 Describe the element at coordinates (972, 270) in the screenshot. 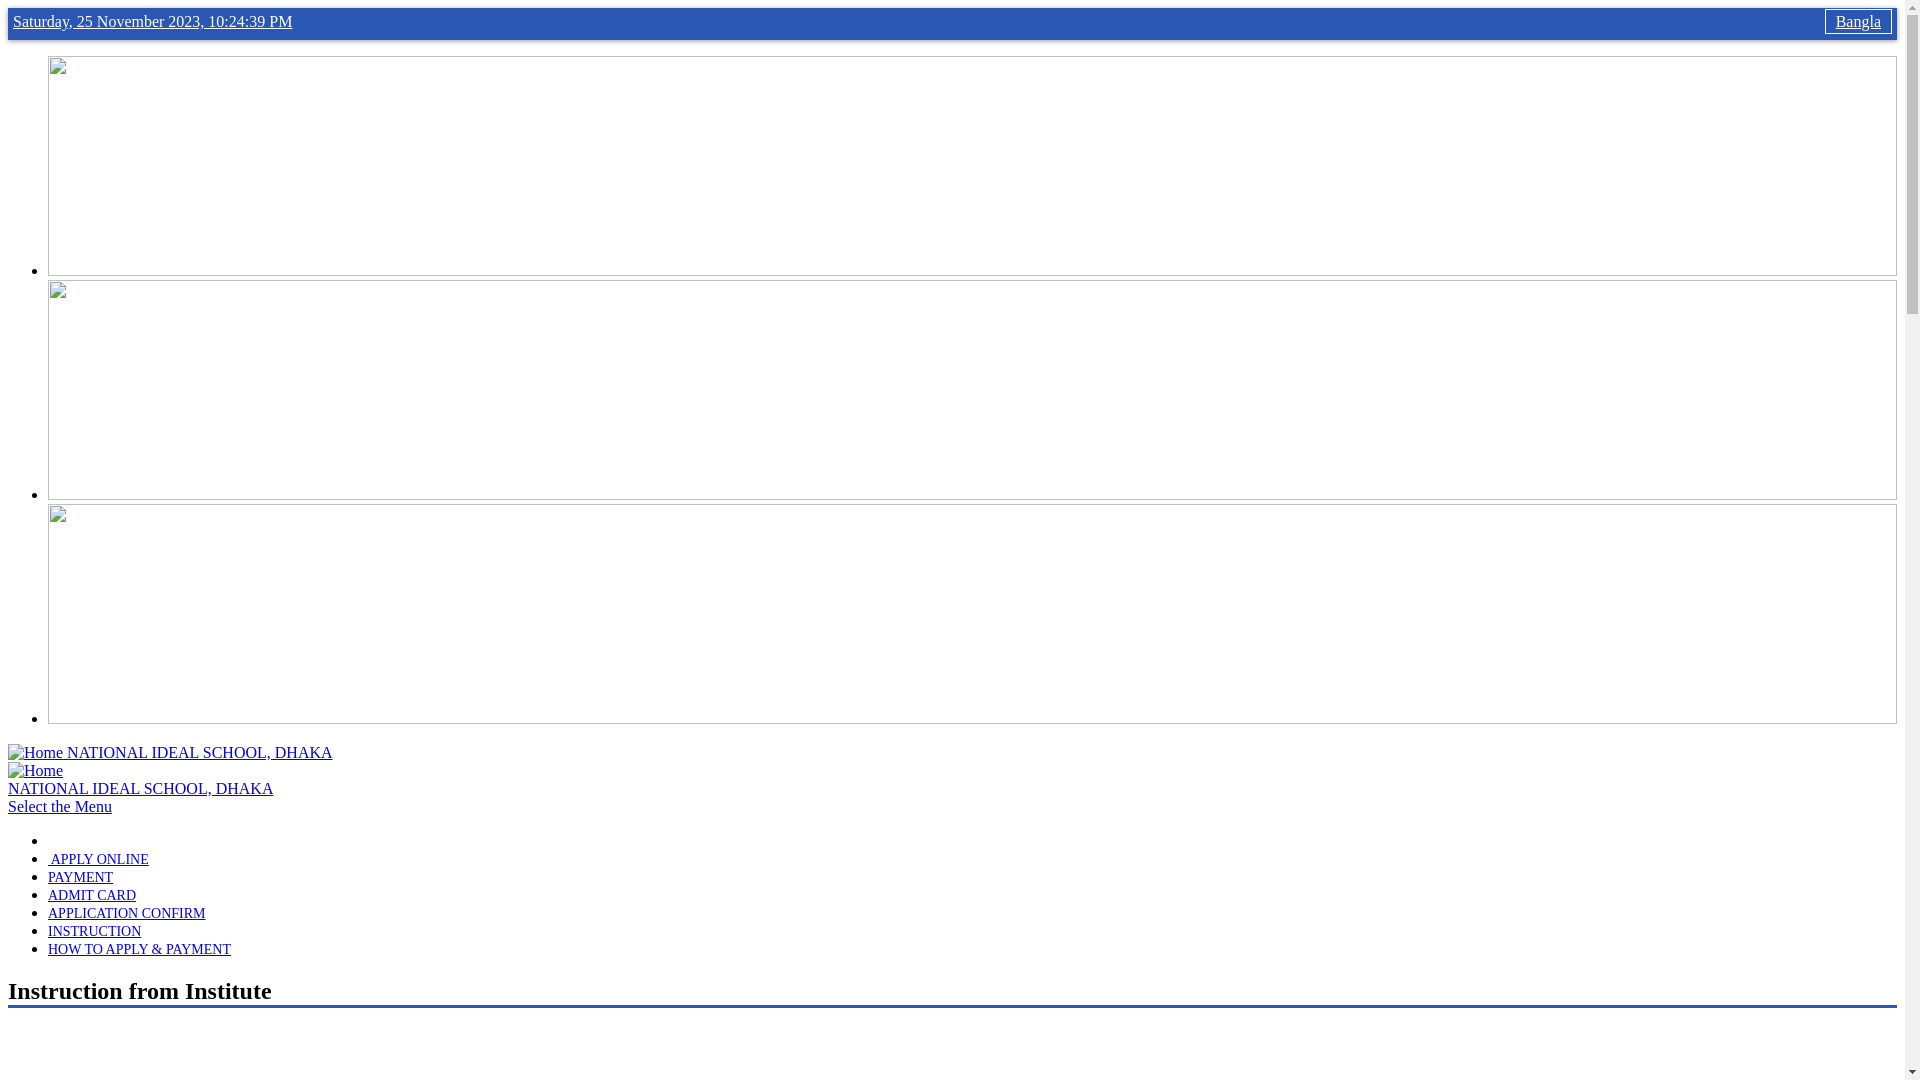

I see `b-100` at that location.